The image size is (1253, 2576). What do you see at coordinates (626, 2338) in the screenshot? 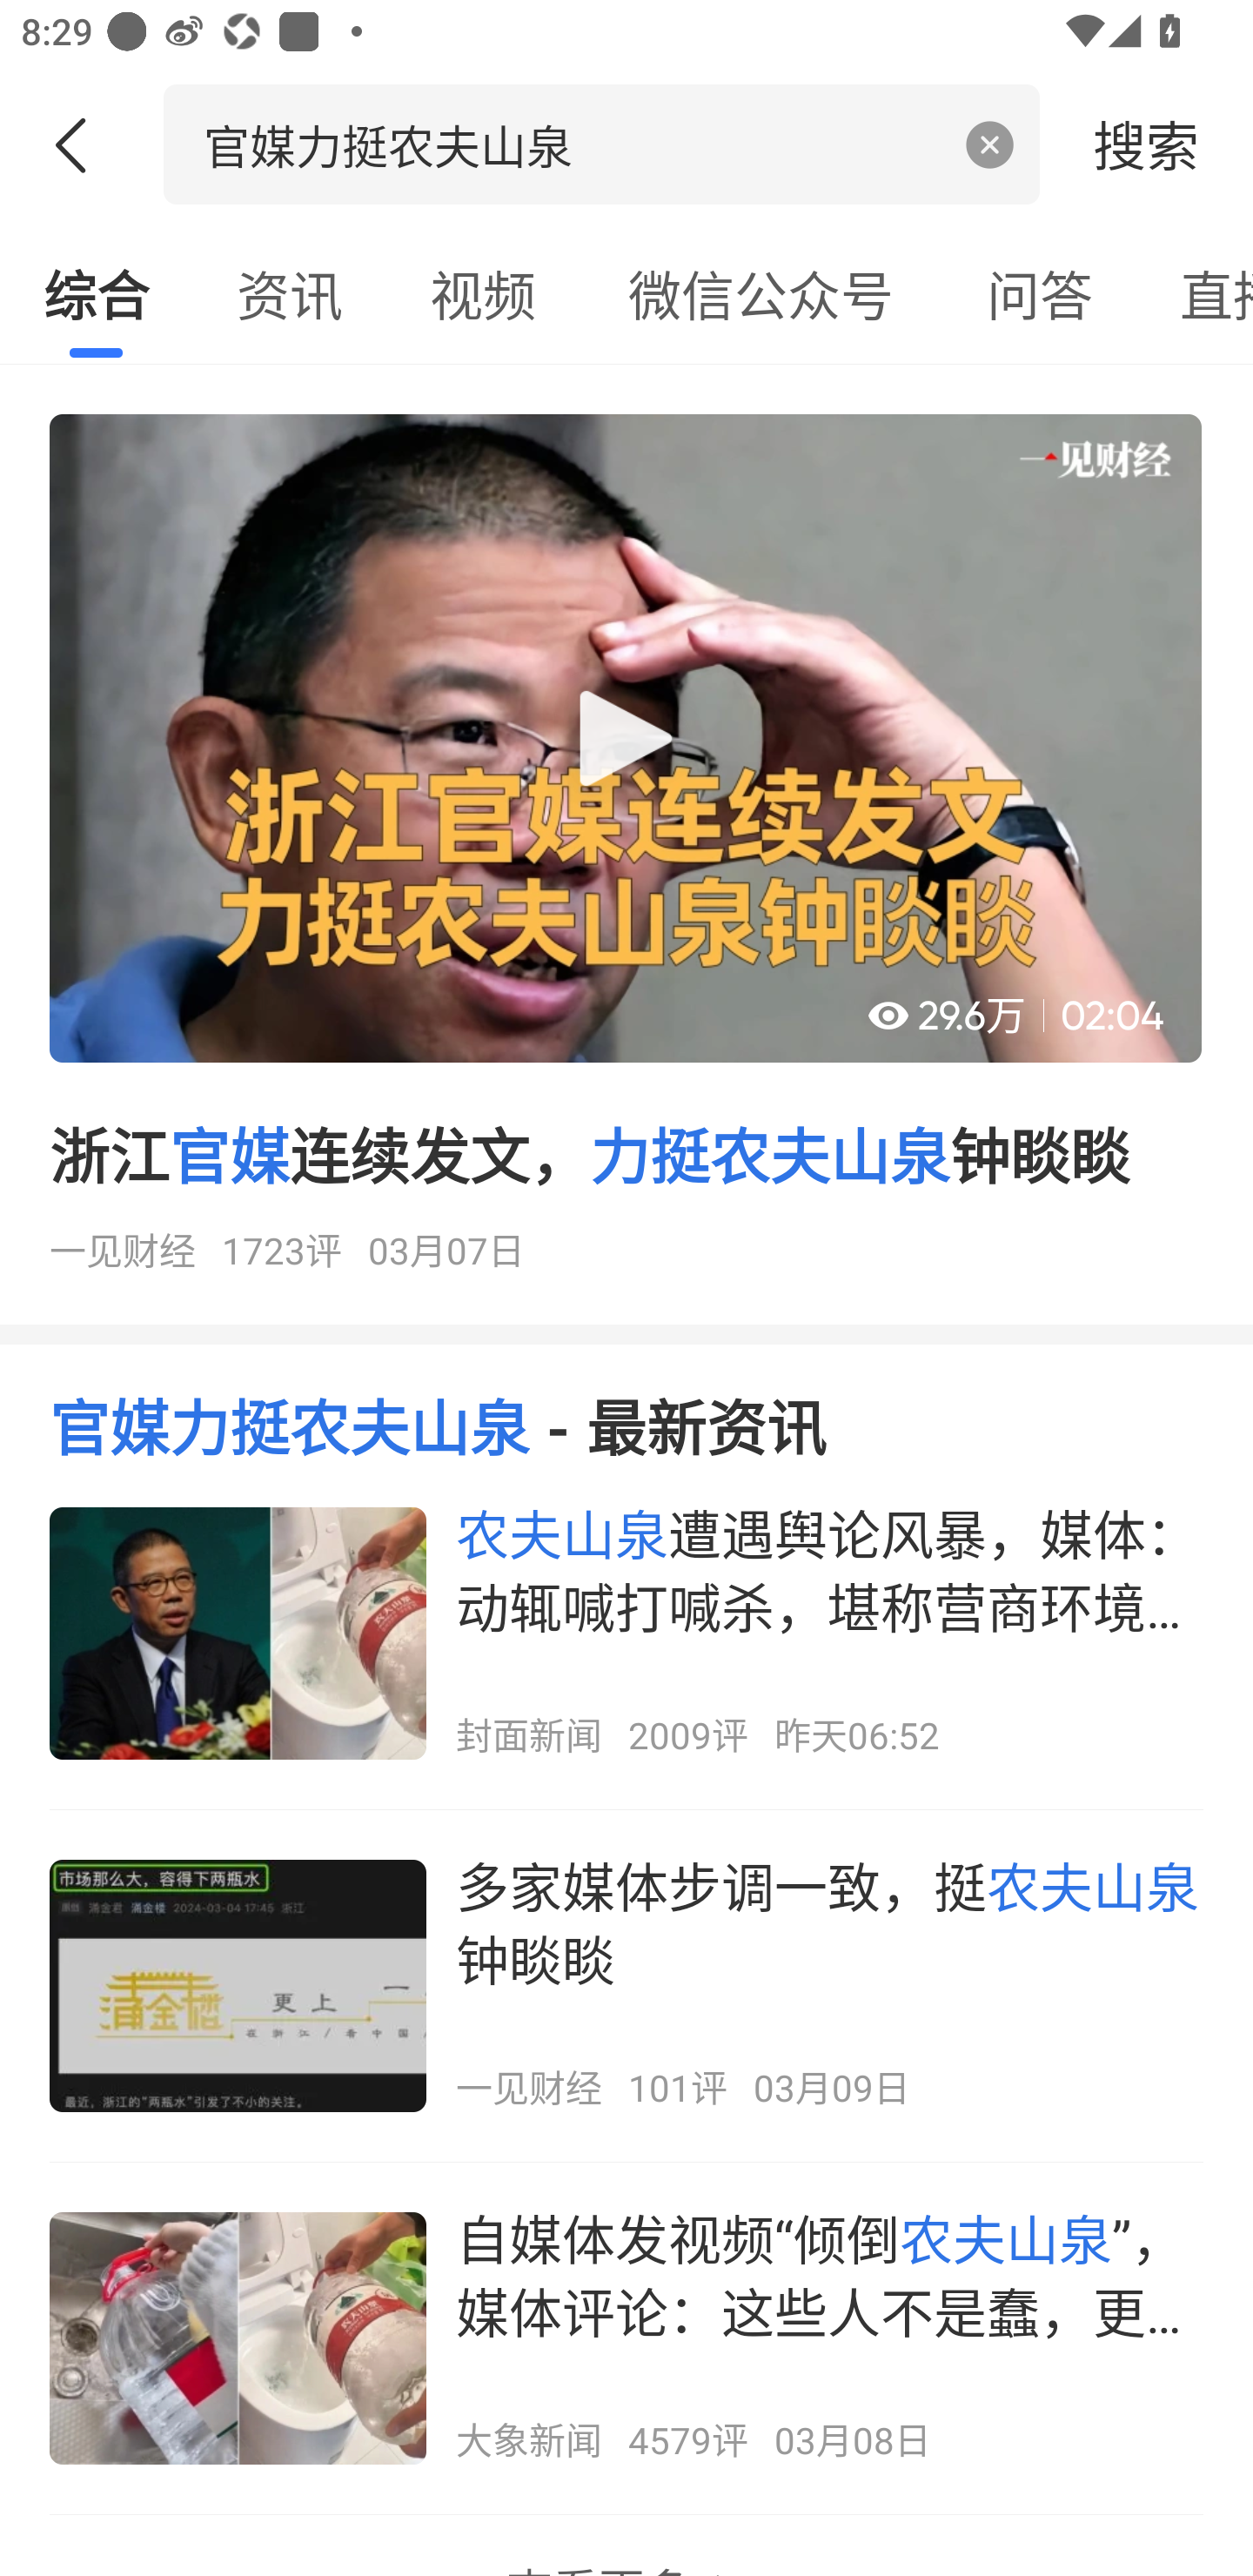
I see `自媒体发视频“倾倒农夫山泉”，媒体评论：这些人不是蠢，更不是爱国` at bounding box center [626, 2338].